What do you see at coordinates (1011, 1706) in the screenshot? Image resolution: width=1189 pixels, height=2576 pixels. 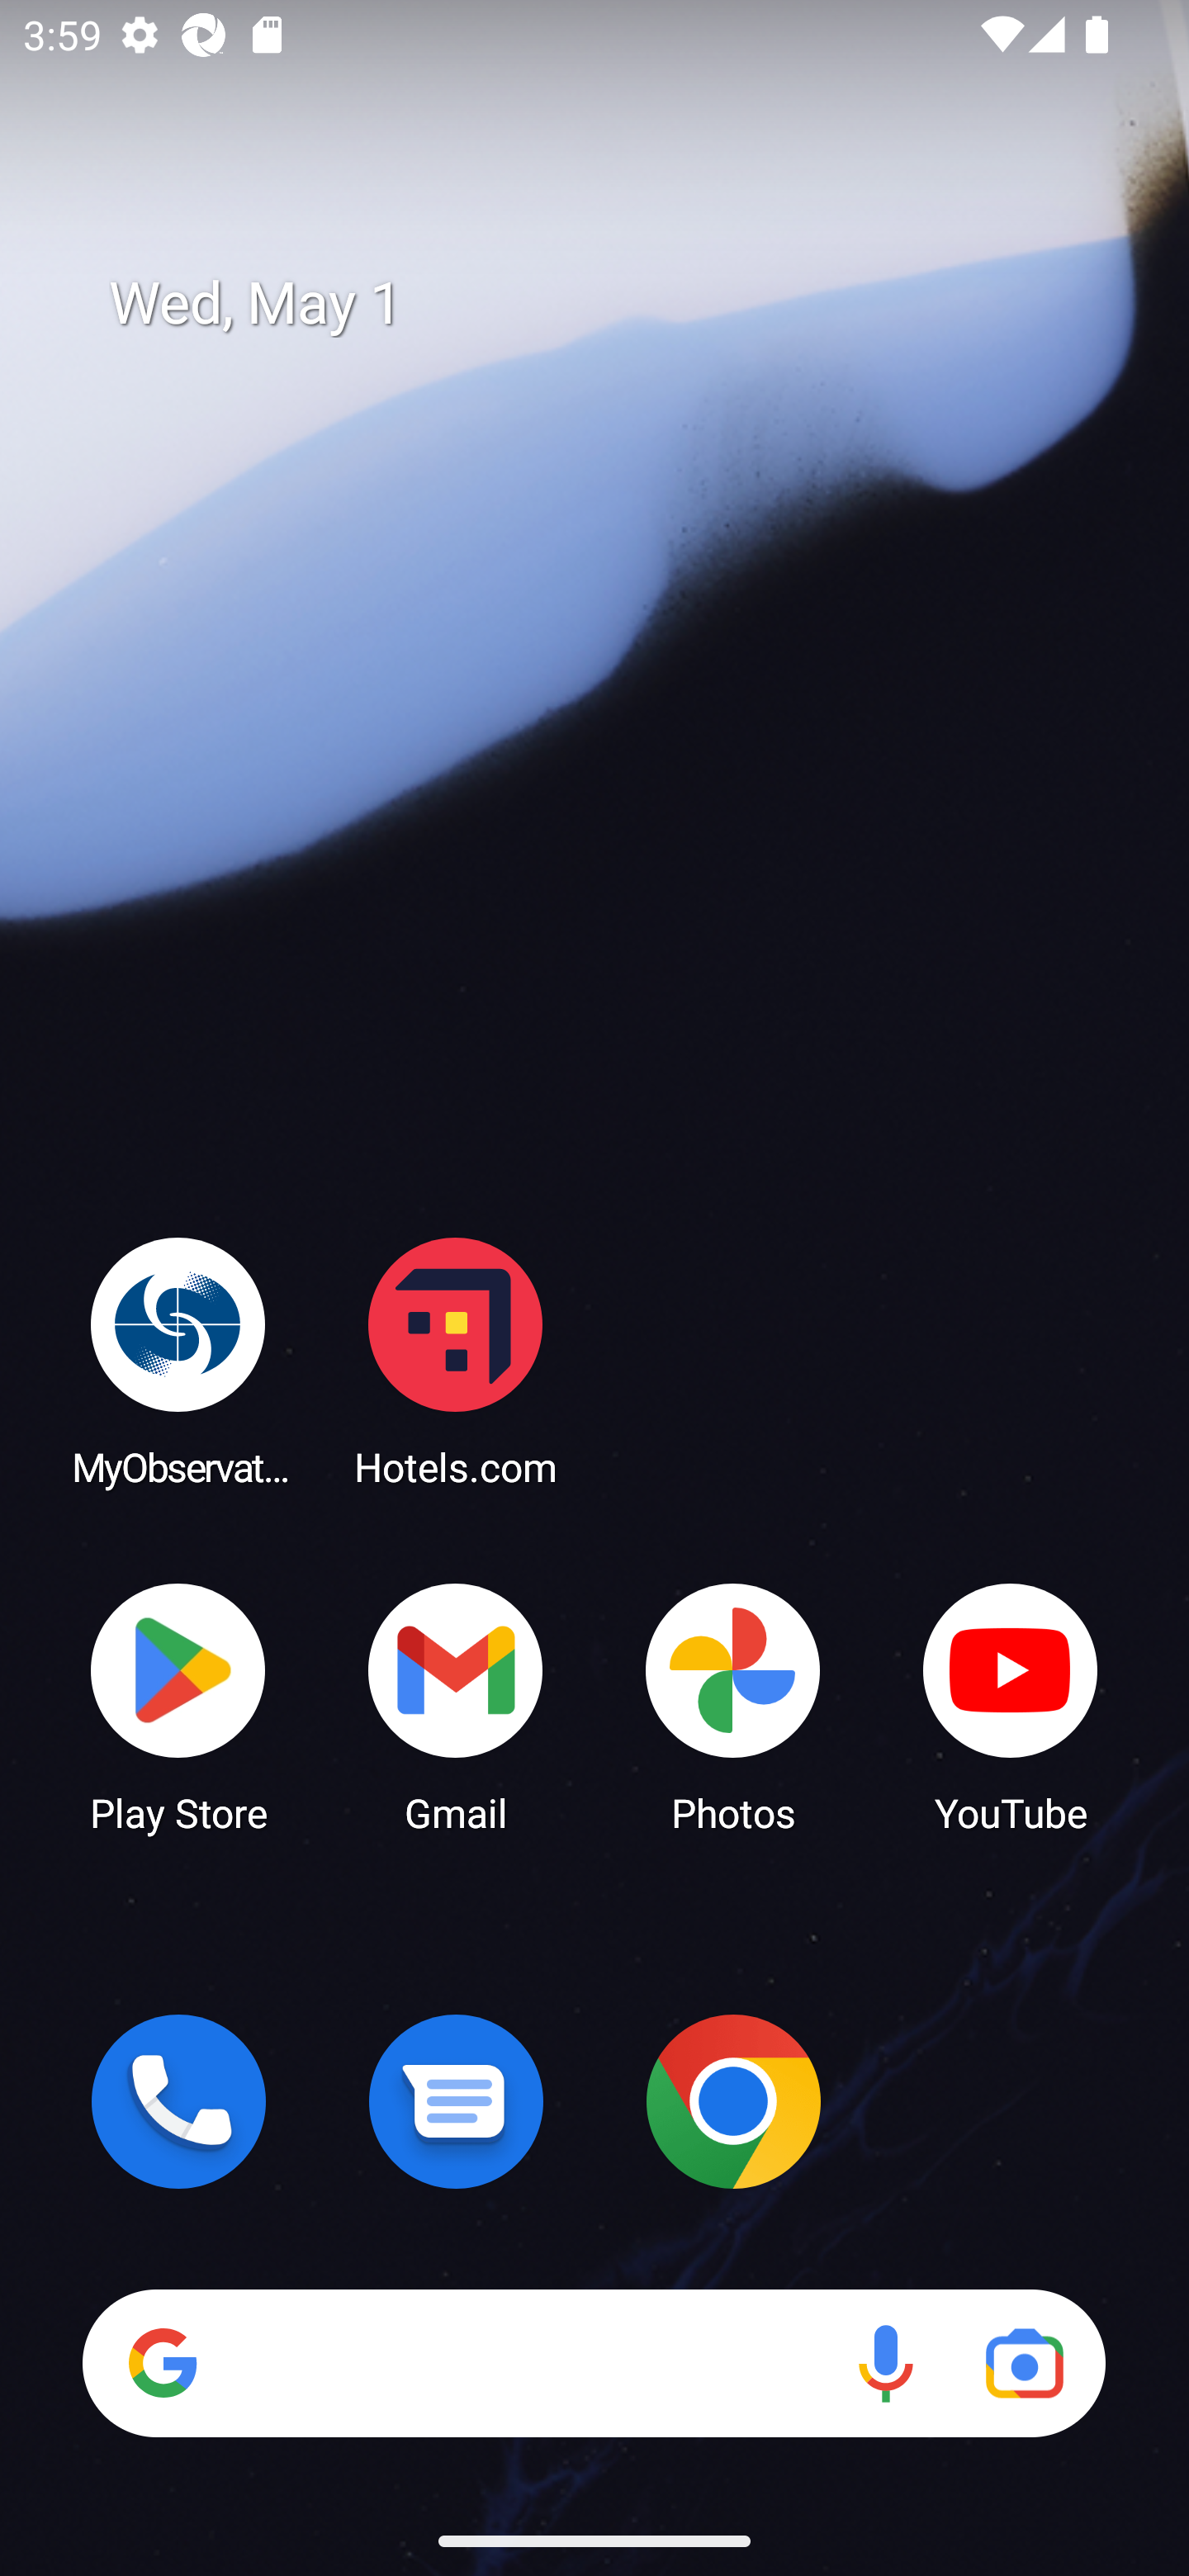 I see `YouTube` at bounding box center [1011, 1706].